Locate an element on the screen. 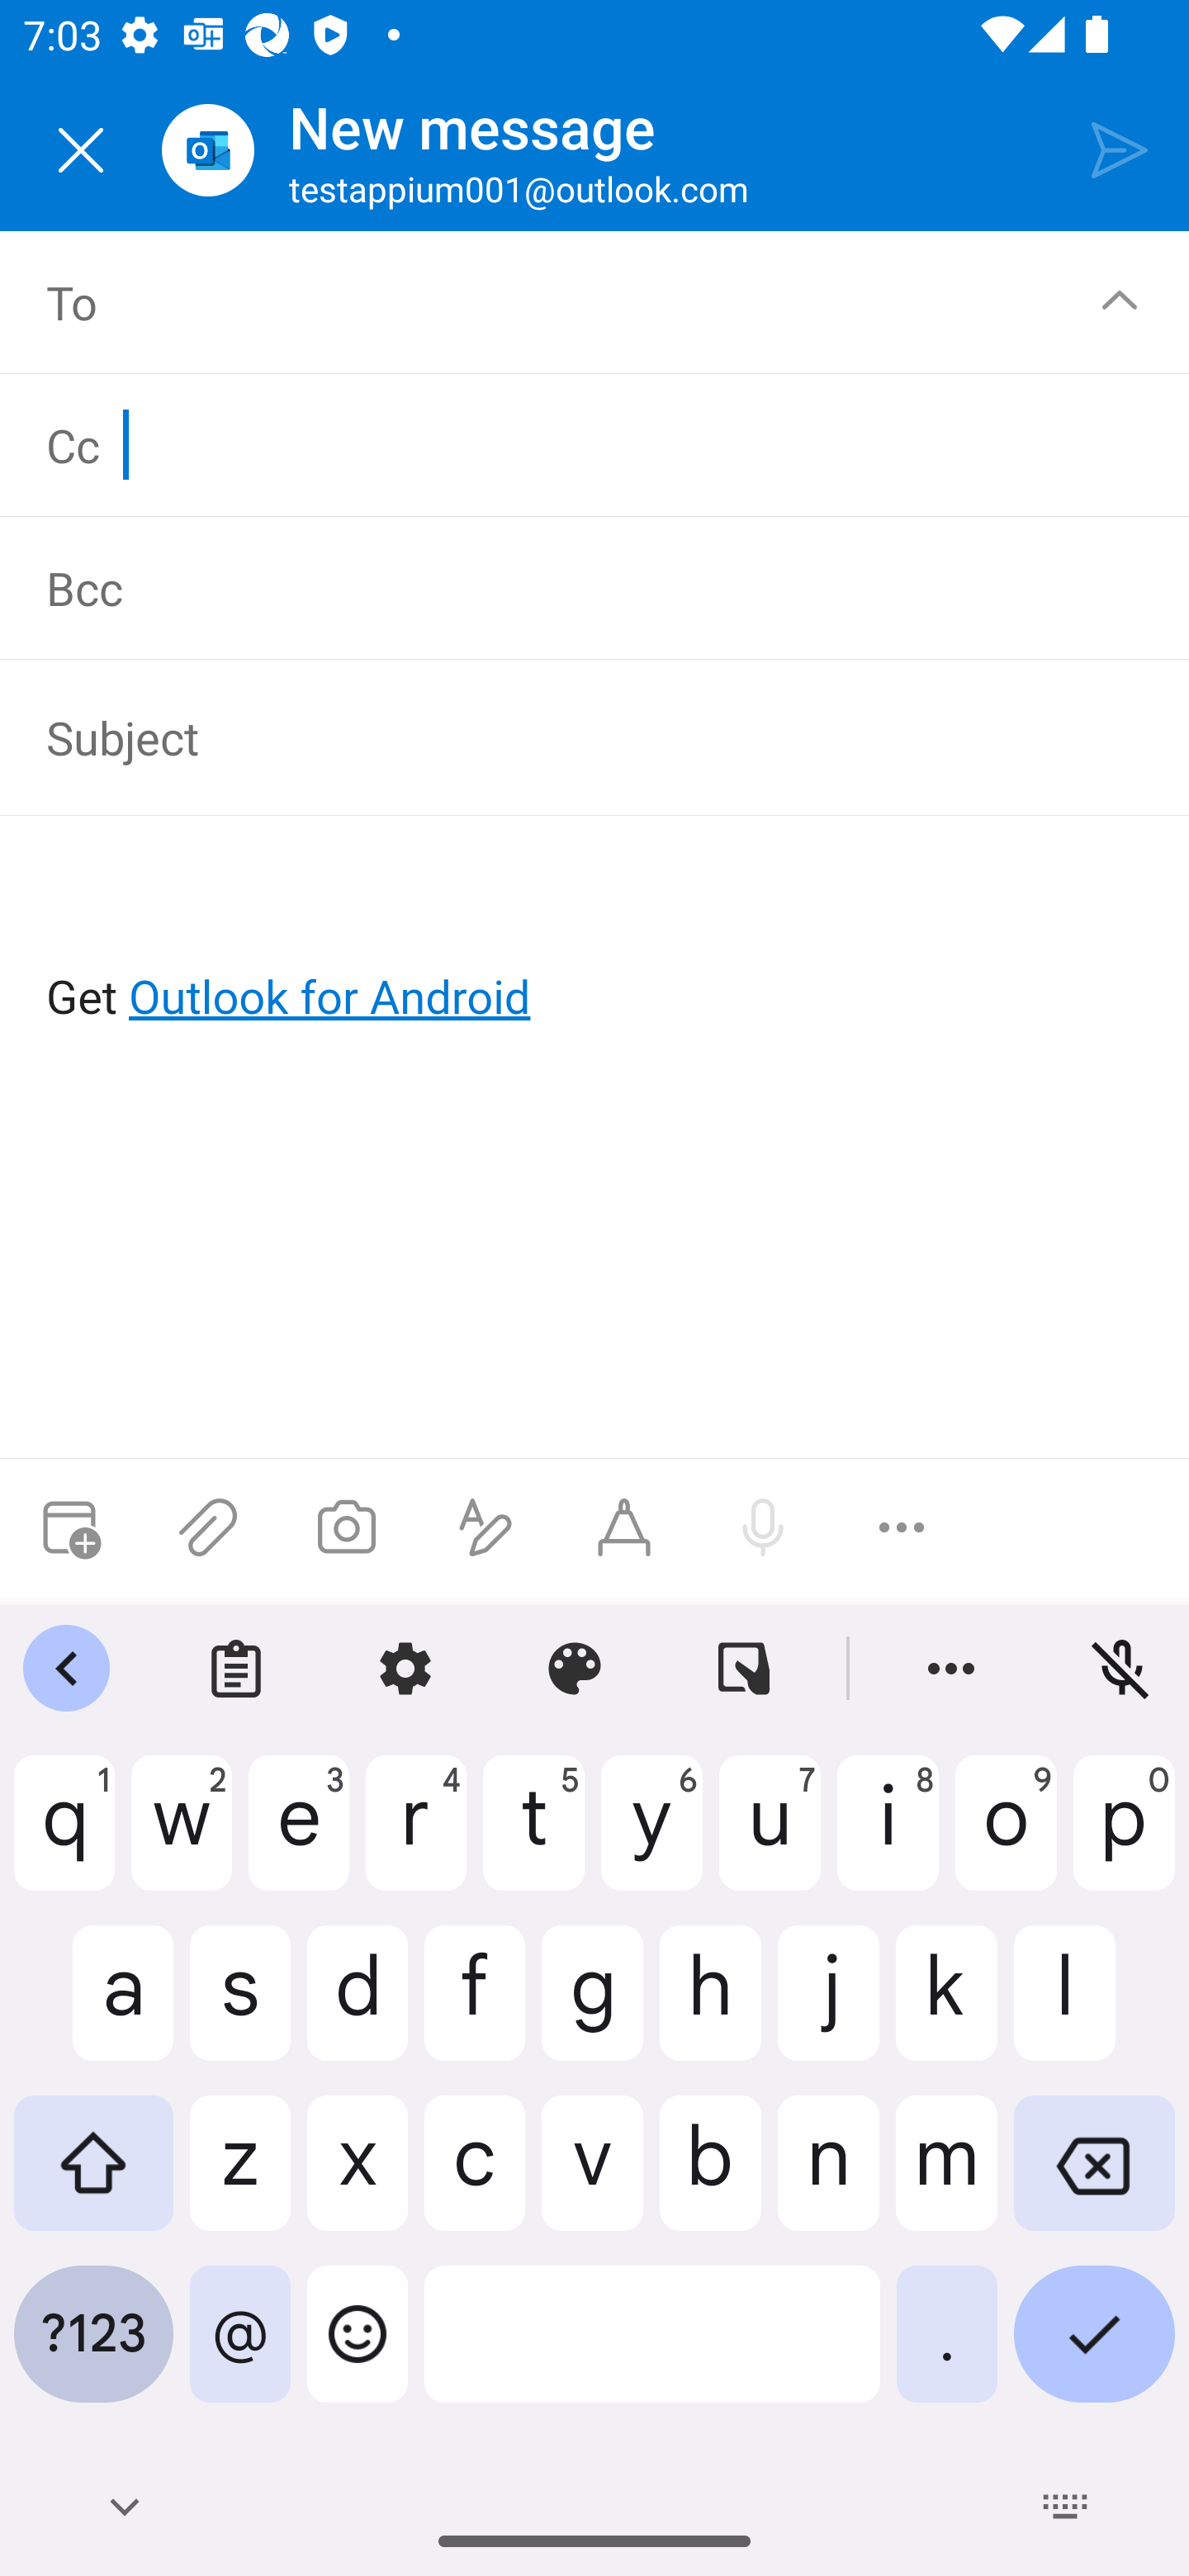  Send is located at coordinates (1120, 149).